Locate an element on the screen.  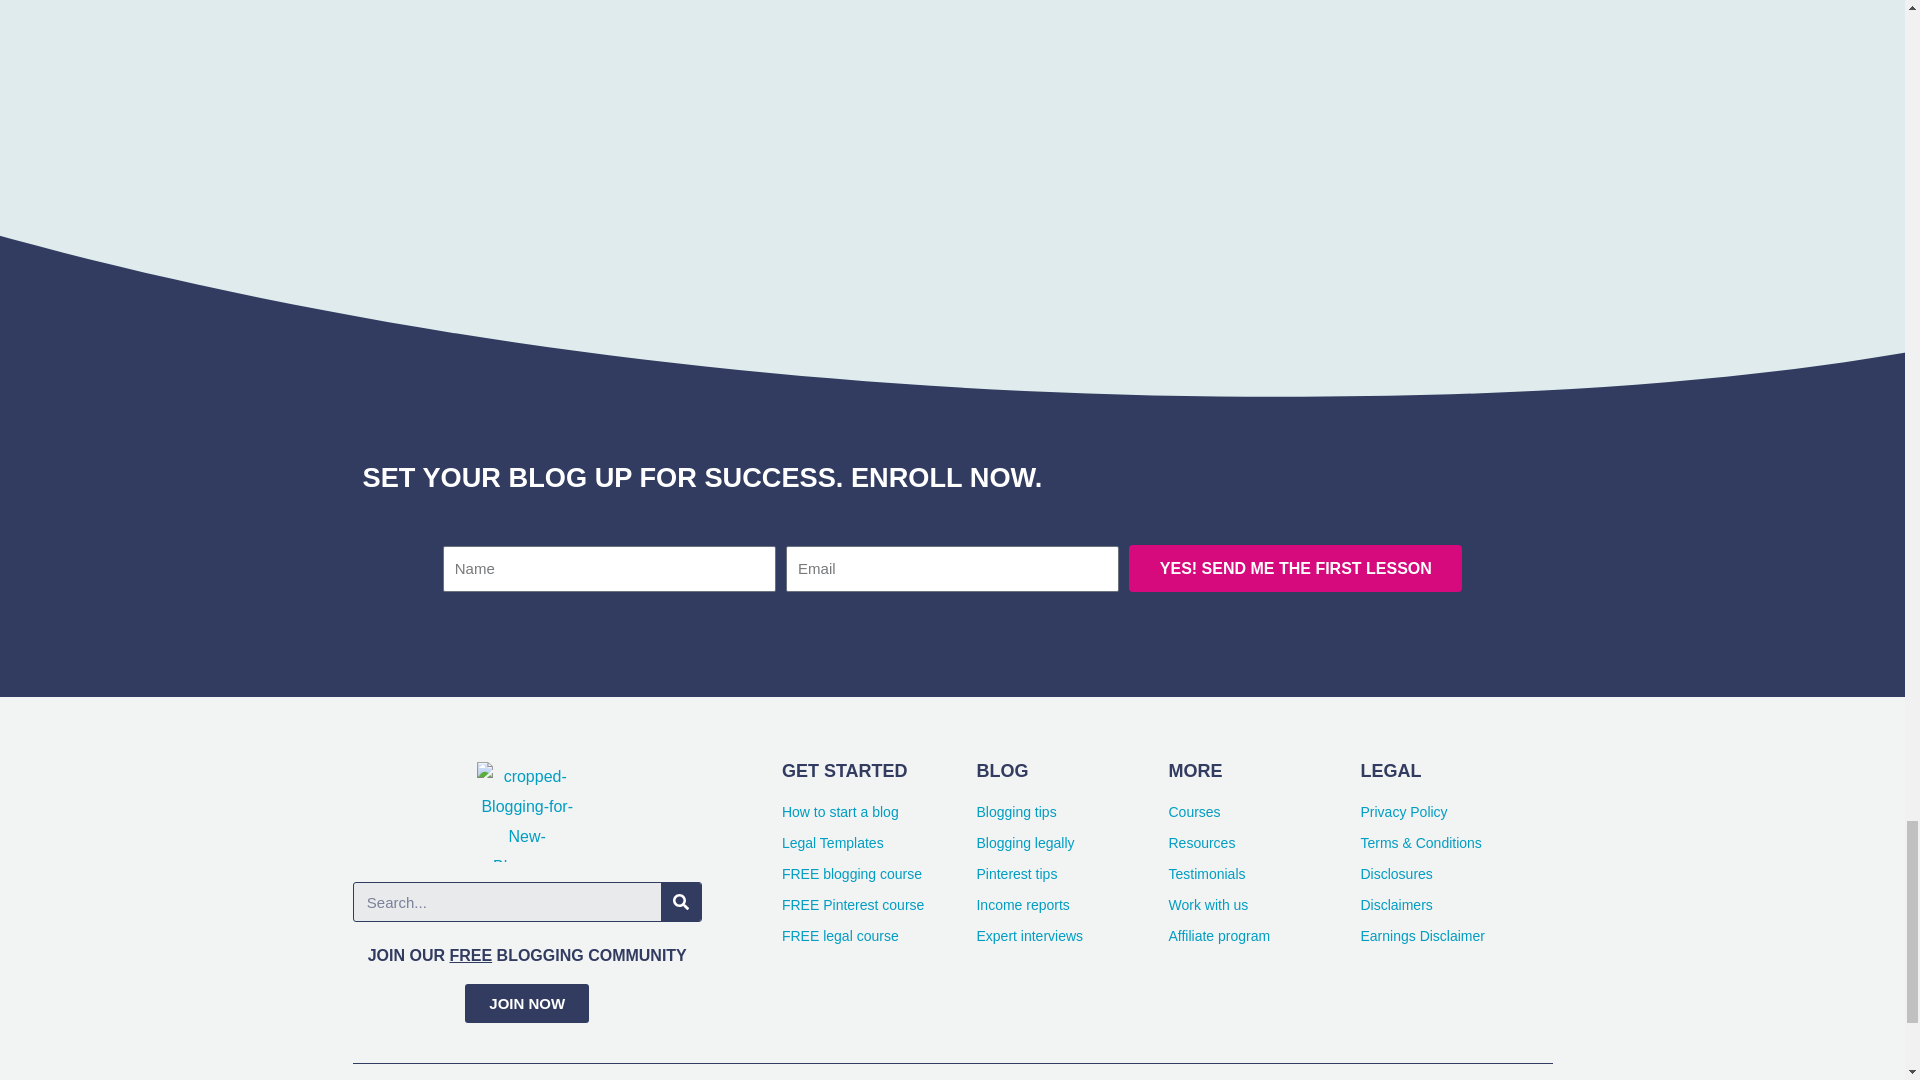
How to start a blog is located at coordinates (879, 813).